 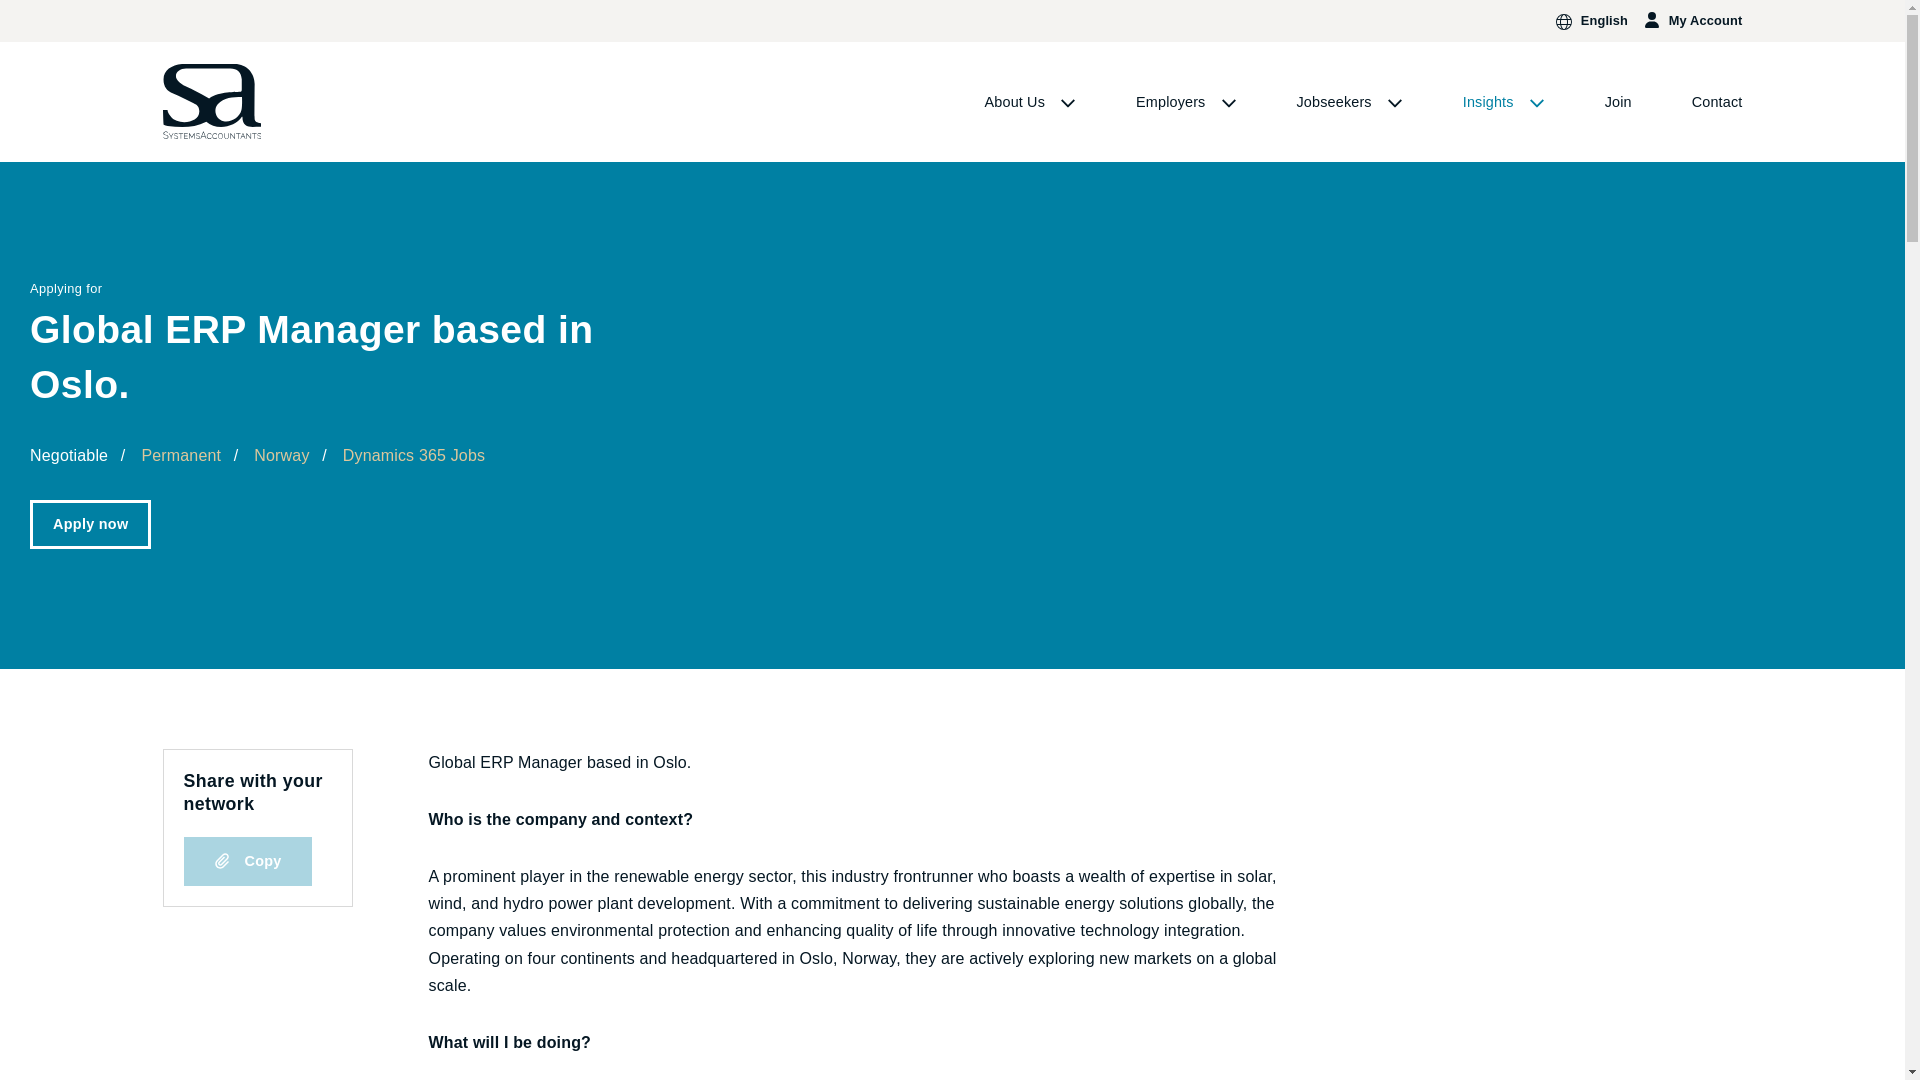 What do you see at coordinates (1717, 102) in the screenshot?
I see `Contact` at bounding box center [1717, 102].